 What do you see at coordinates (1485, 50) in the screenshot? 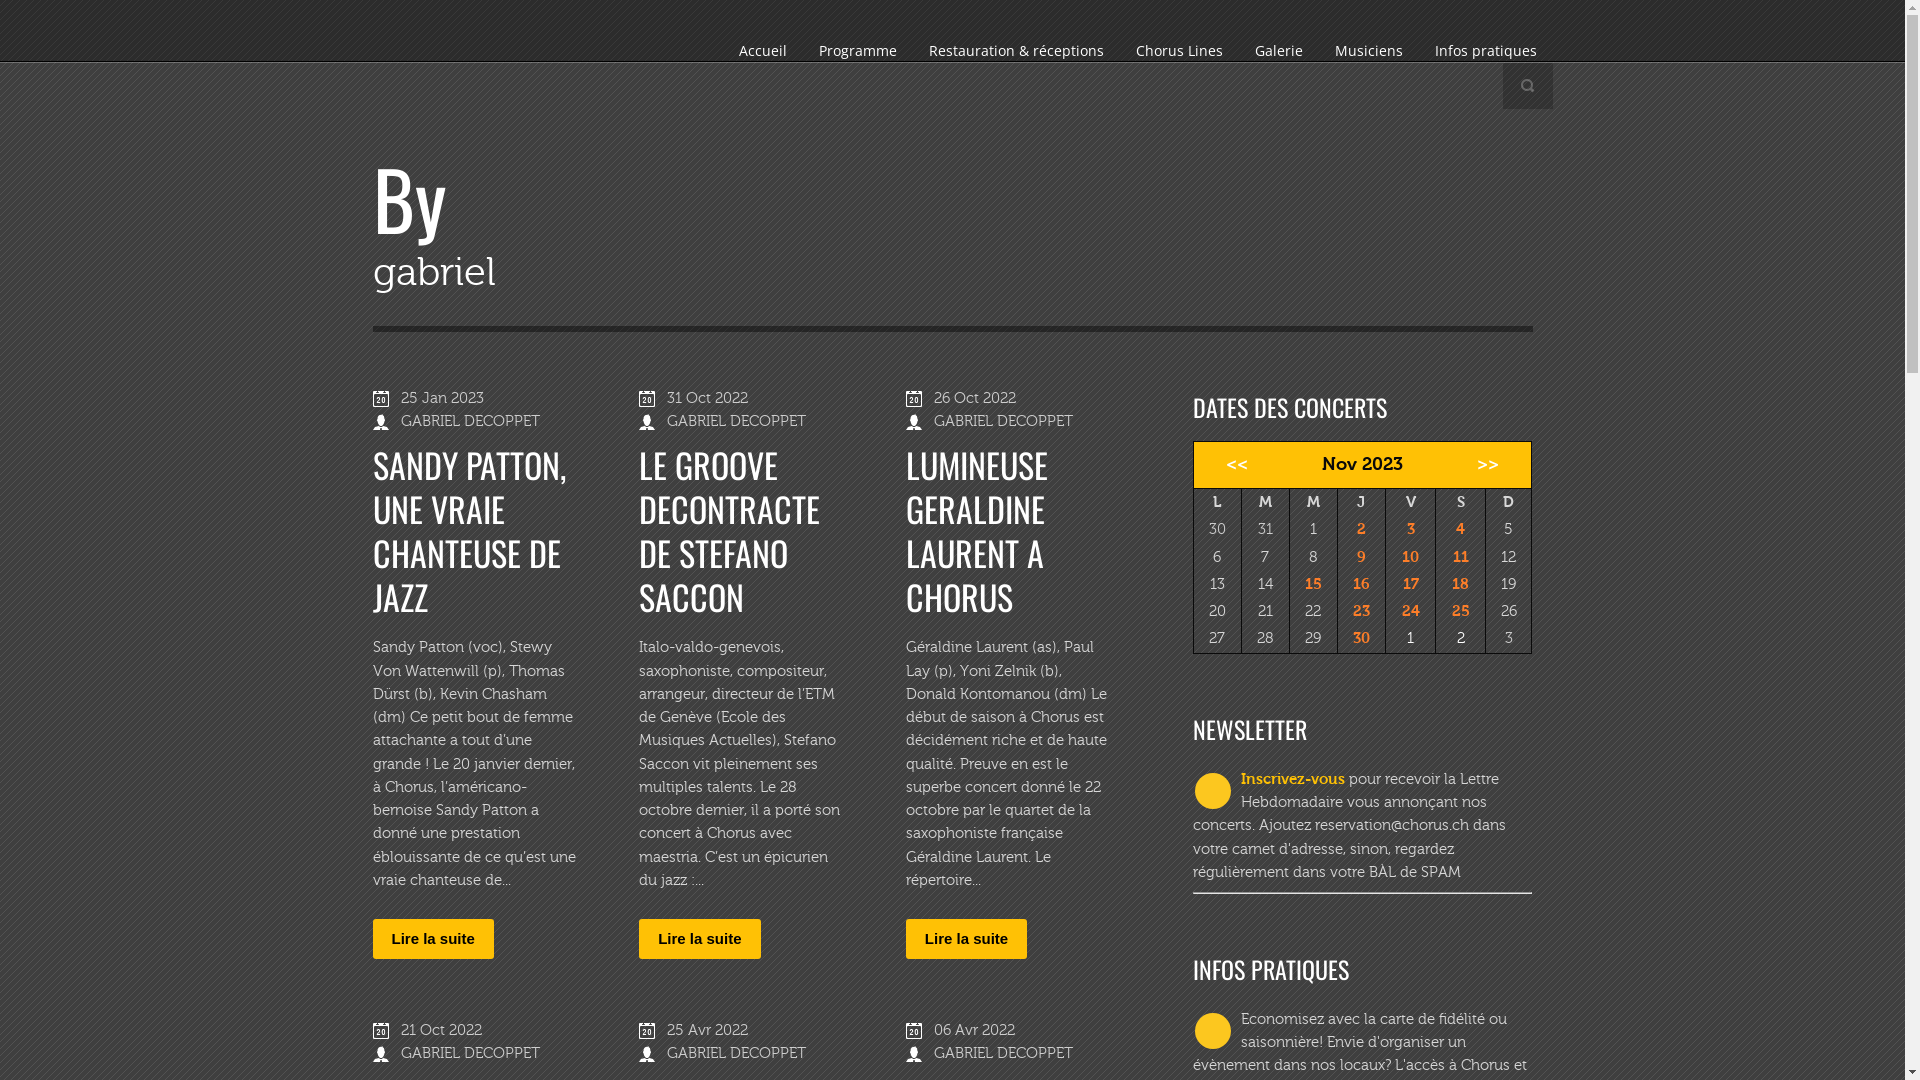
I see `Infos pratiques` at bounding box center [1485, 50].